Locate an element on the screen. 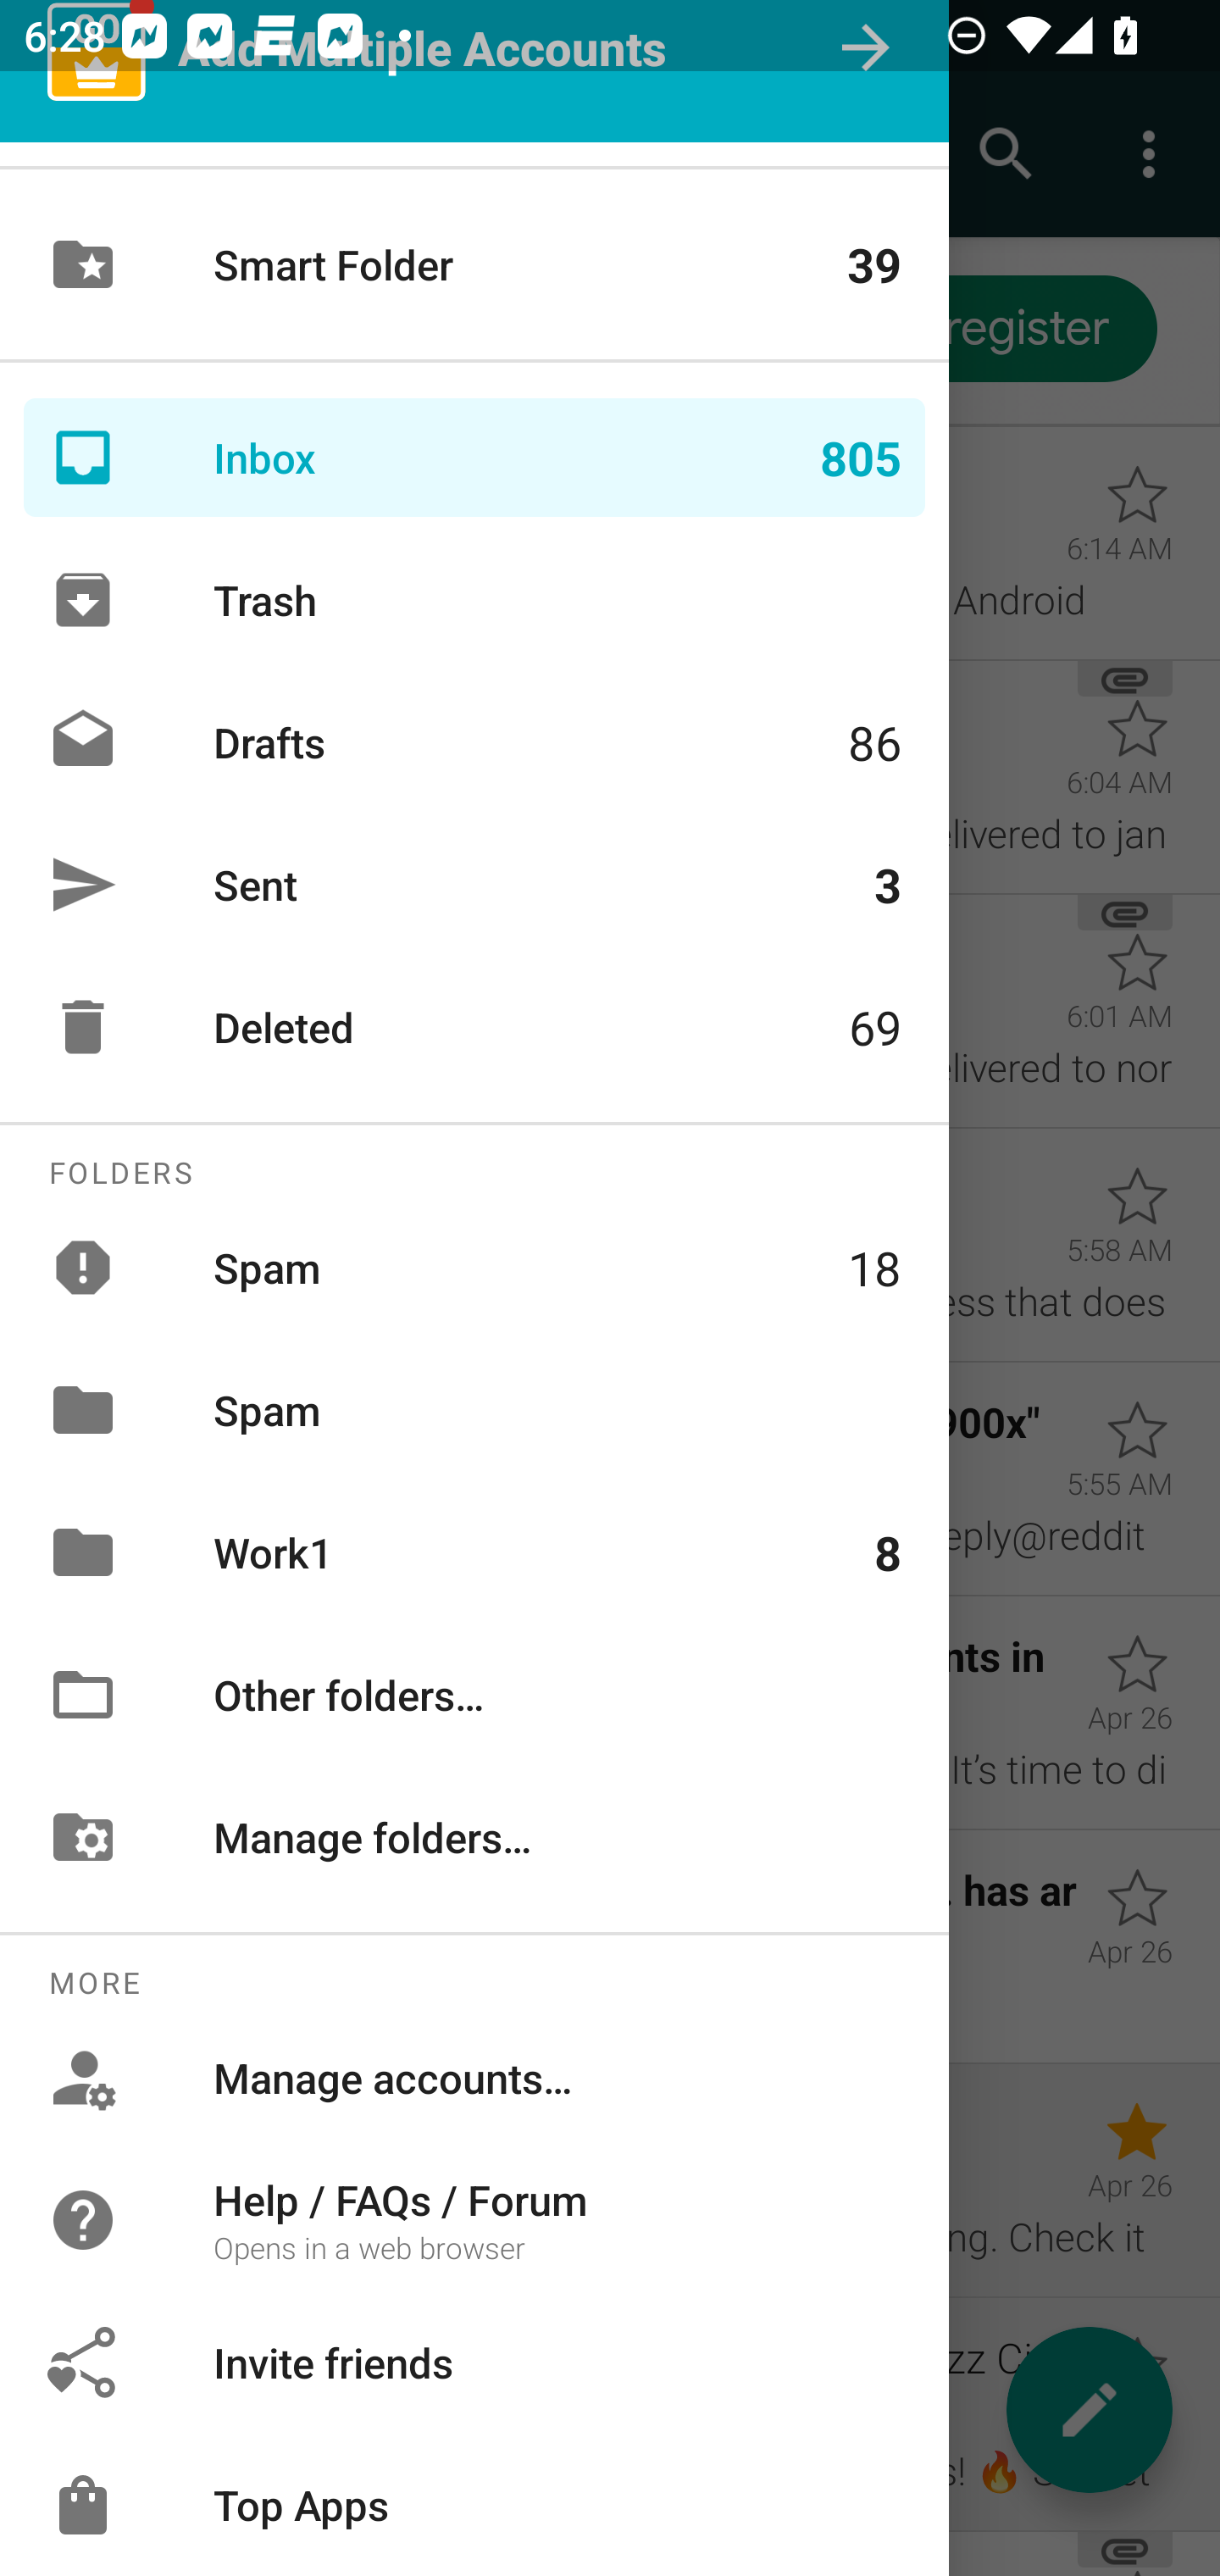 This screenshot has width=1220, height=2576. Drafts 86 is located at coordinates (474, 742).